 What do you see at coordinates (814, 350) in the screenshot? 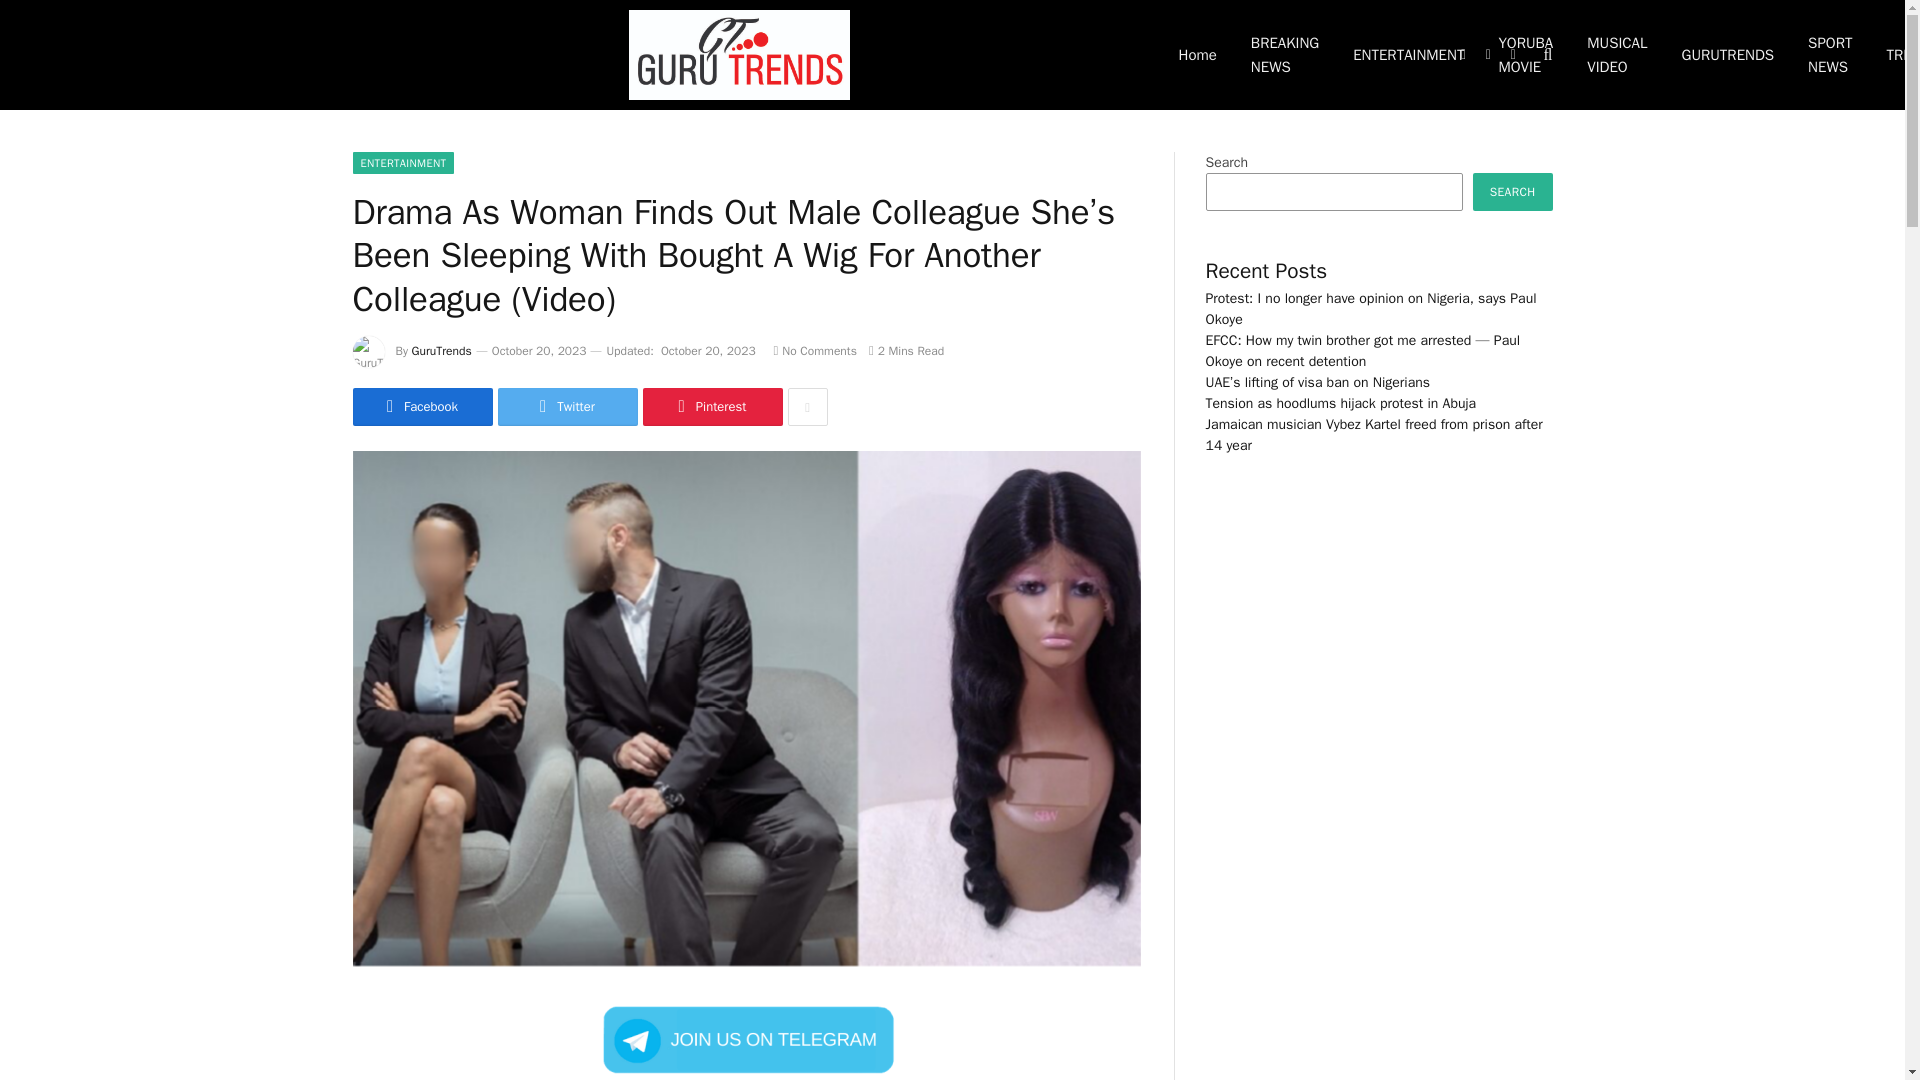
I see `No Comments` at bounding box center [814, 350].